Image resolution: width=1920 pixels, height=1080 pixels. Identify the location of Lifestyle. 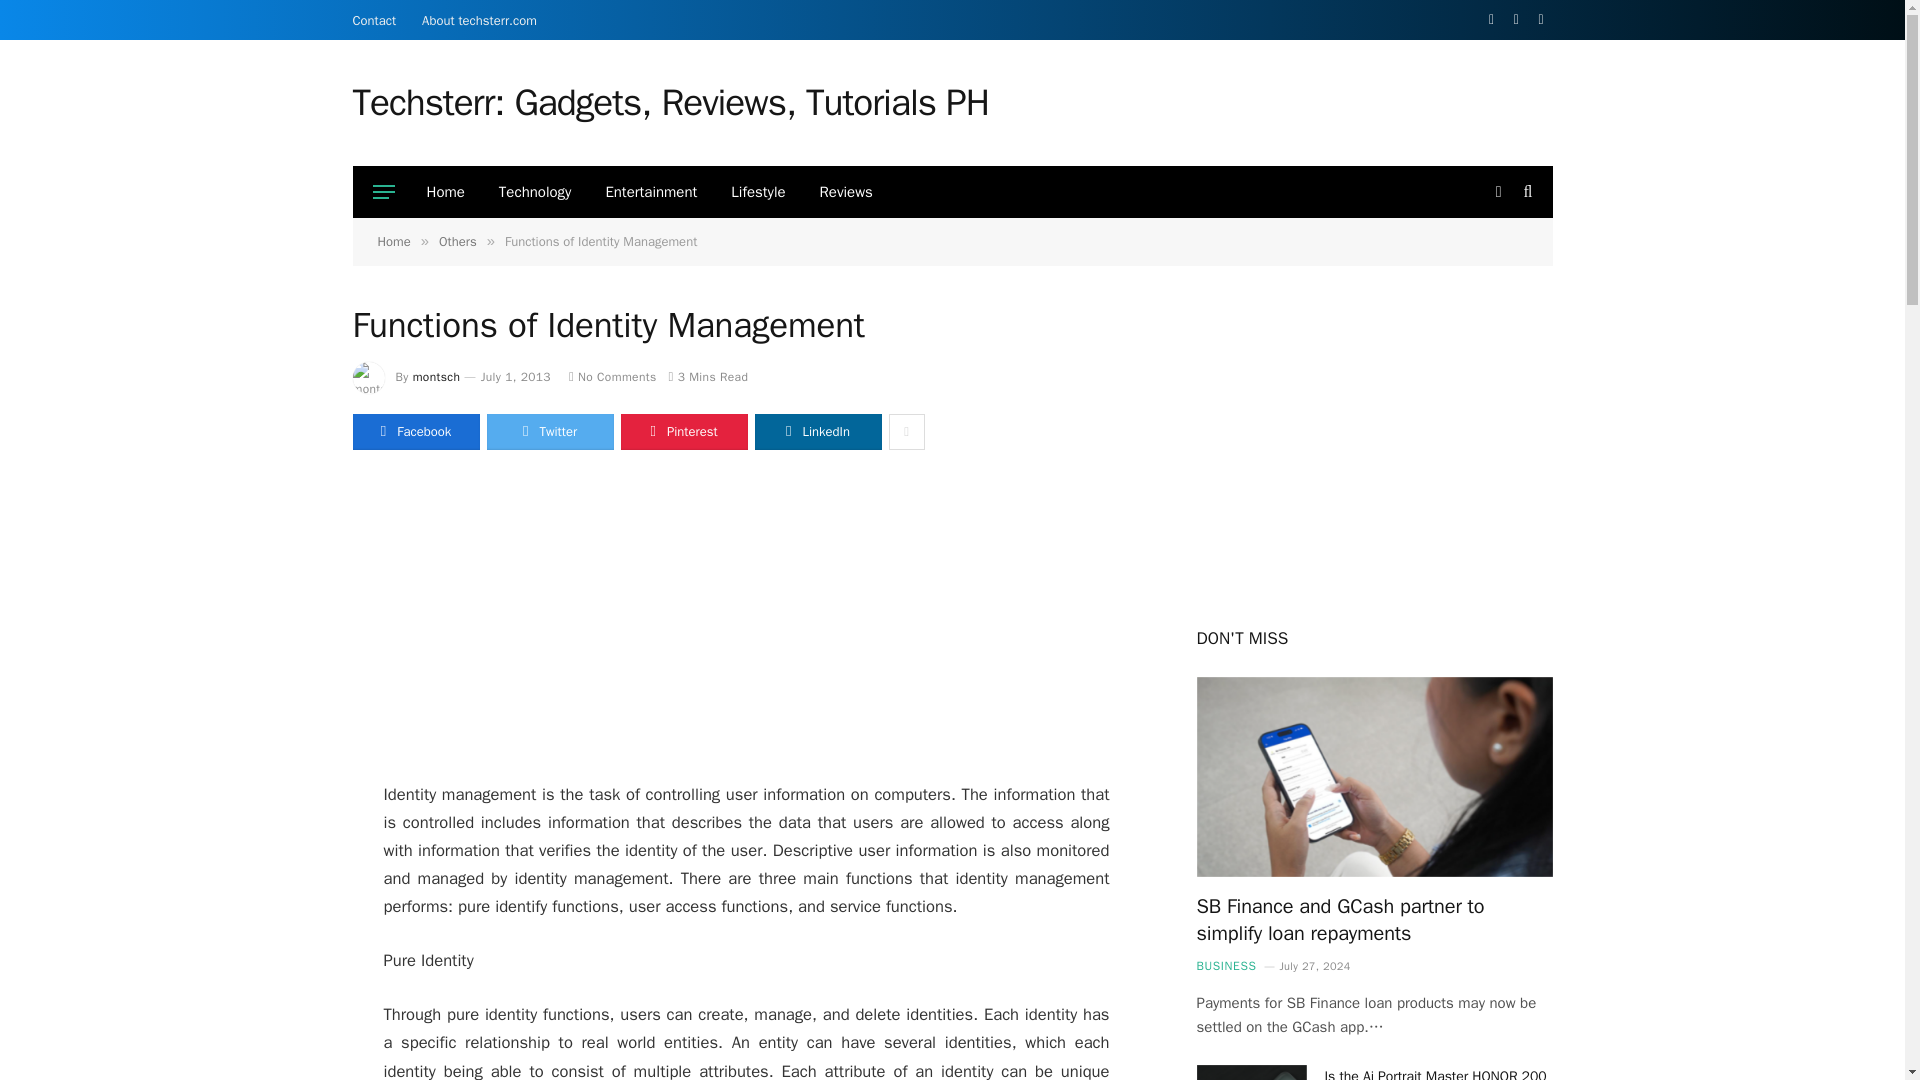
(758, 192).